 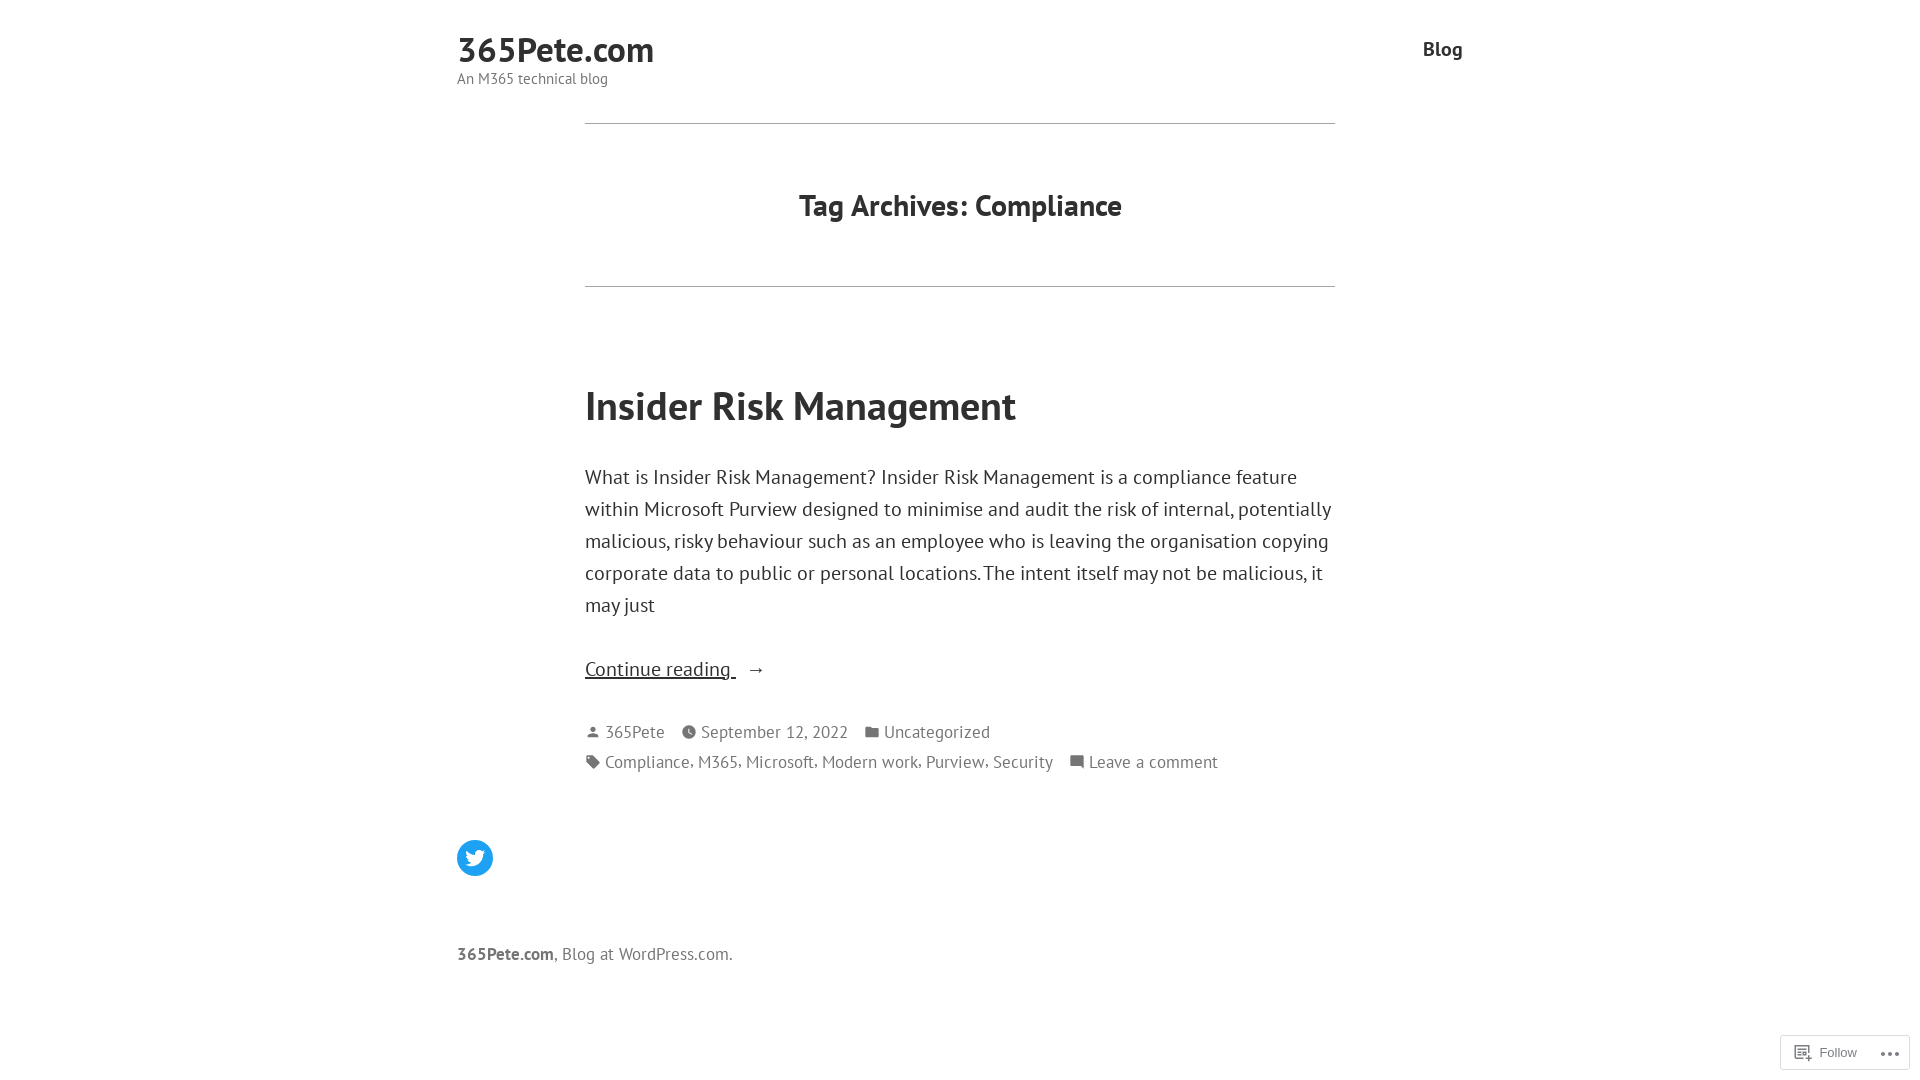 What do you see at coordinates (870, 762) in the screenshot?
I see `Modern work` at bounding box center [870, 762].